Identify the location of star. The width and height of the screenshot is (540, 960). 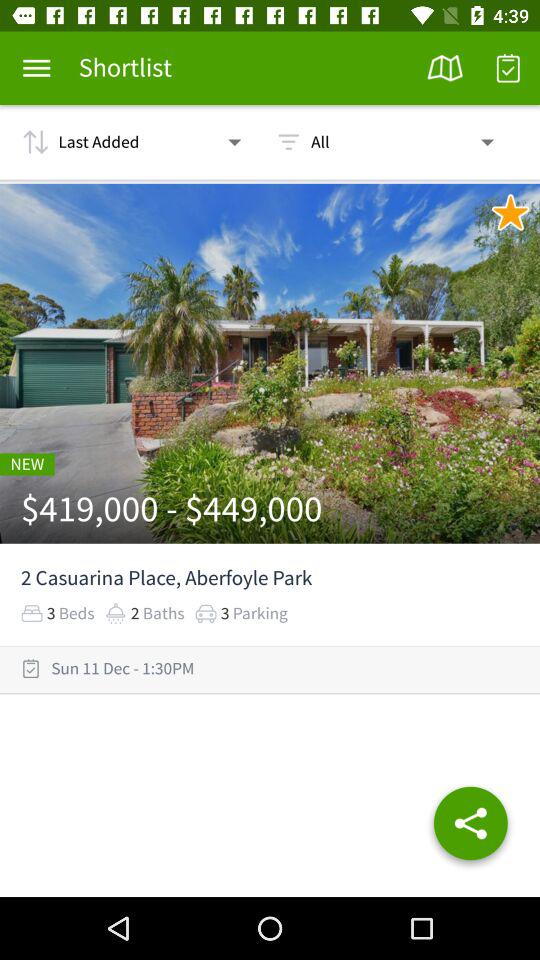
(510, 212).